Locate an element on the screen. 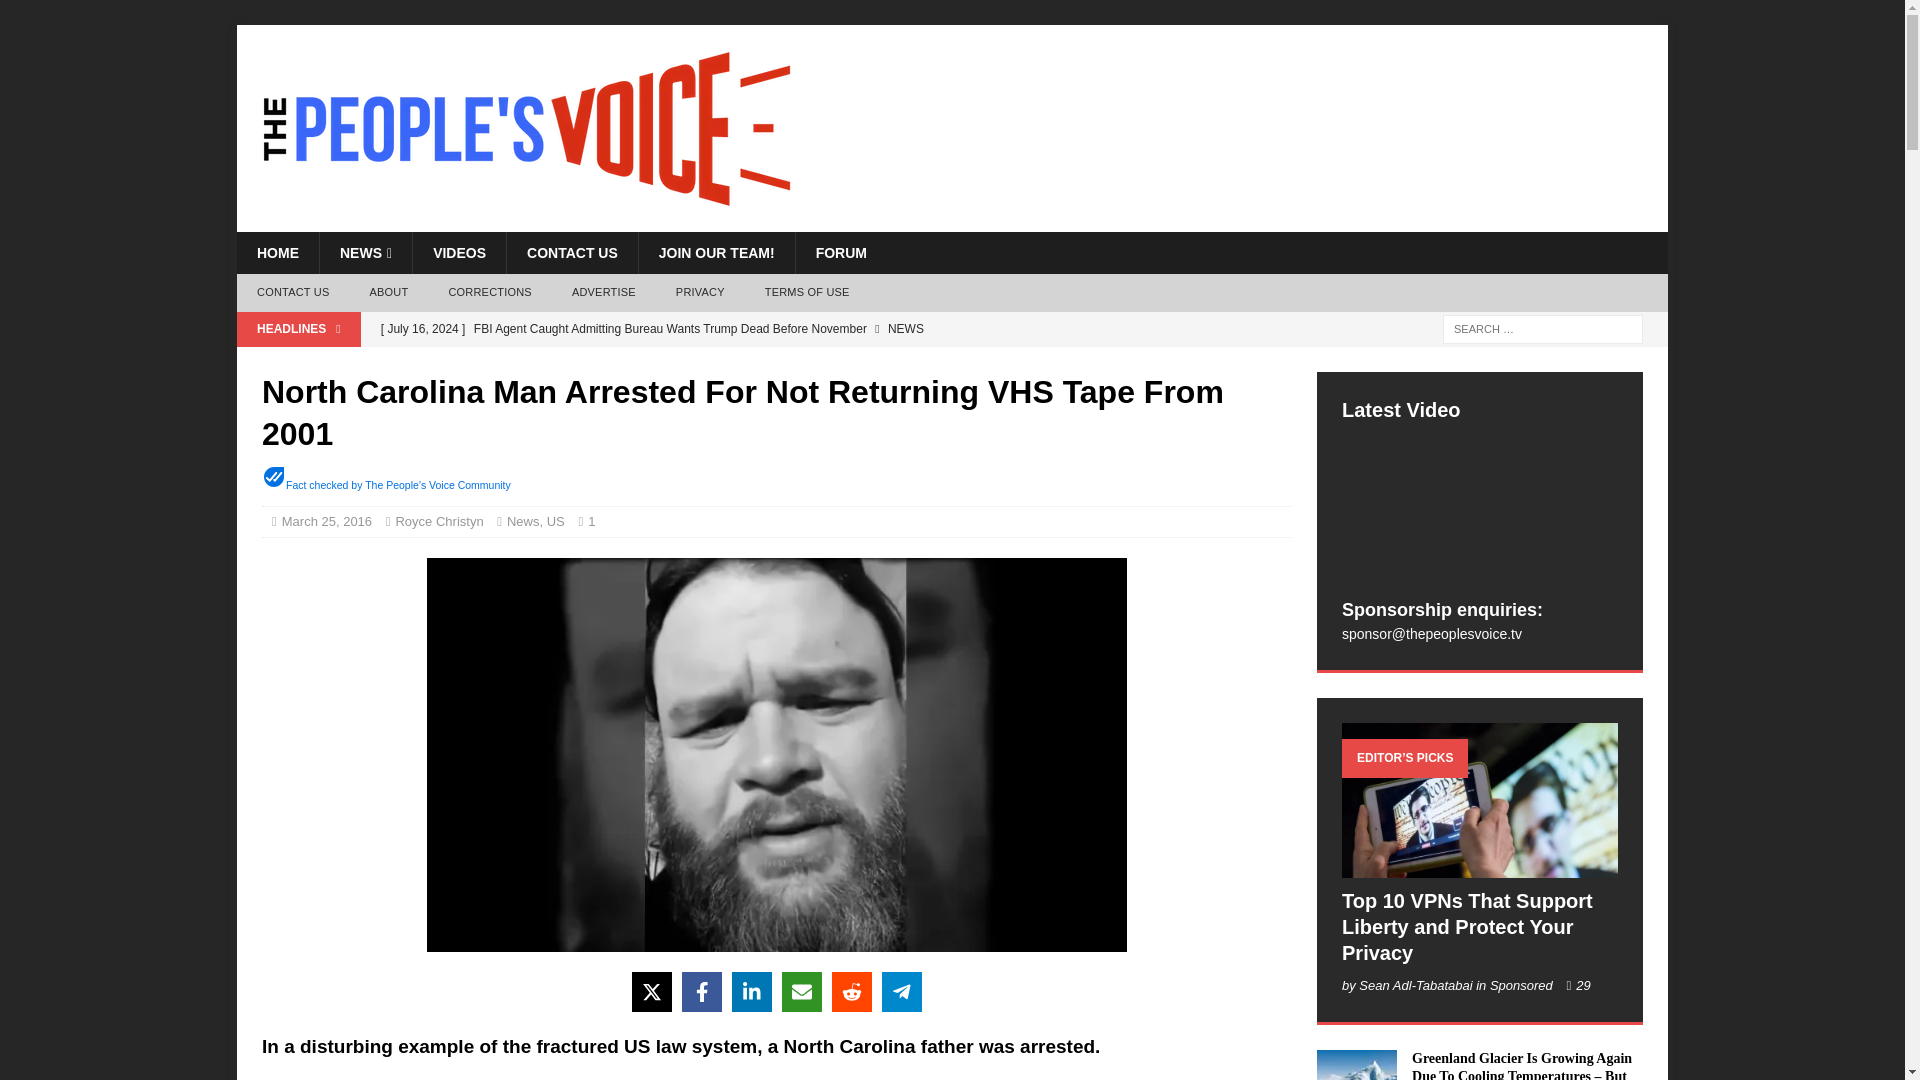 This screenshot has width=1920, height=1080. TERMS OF USE is located at coordinates (806, 293).